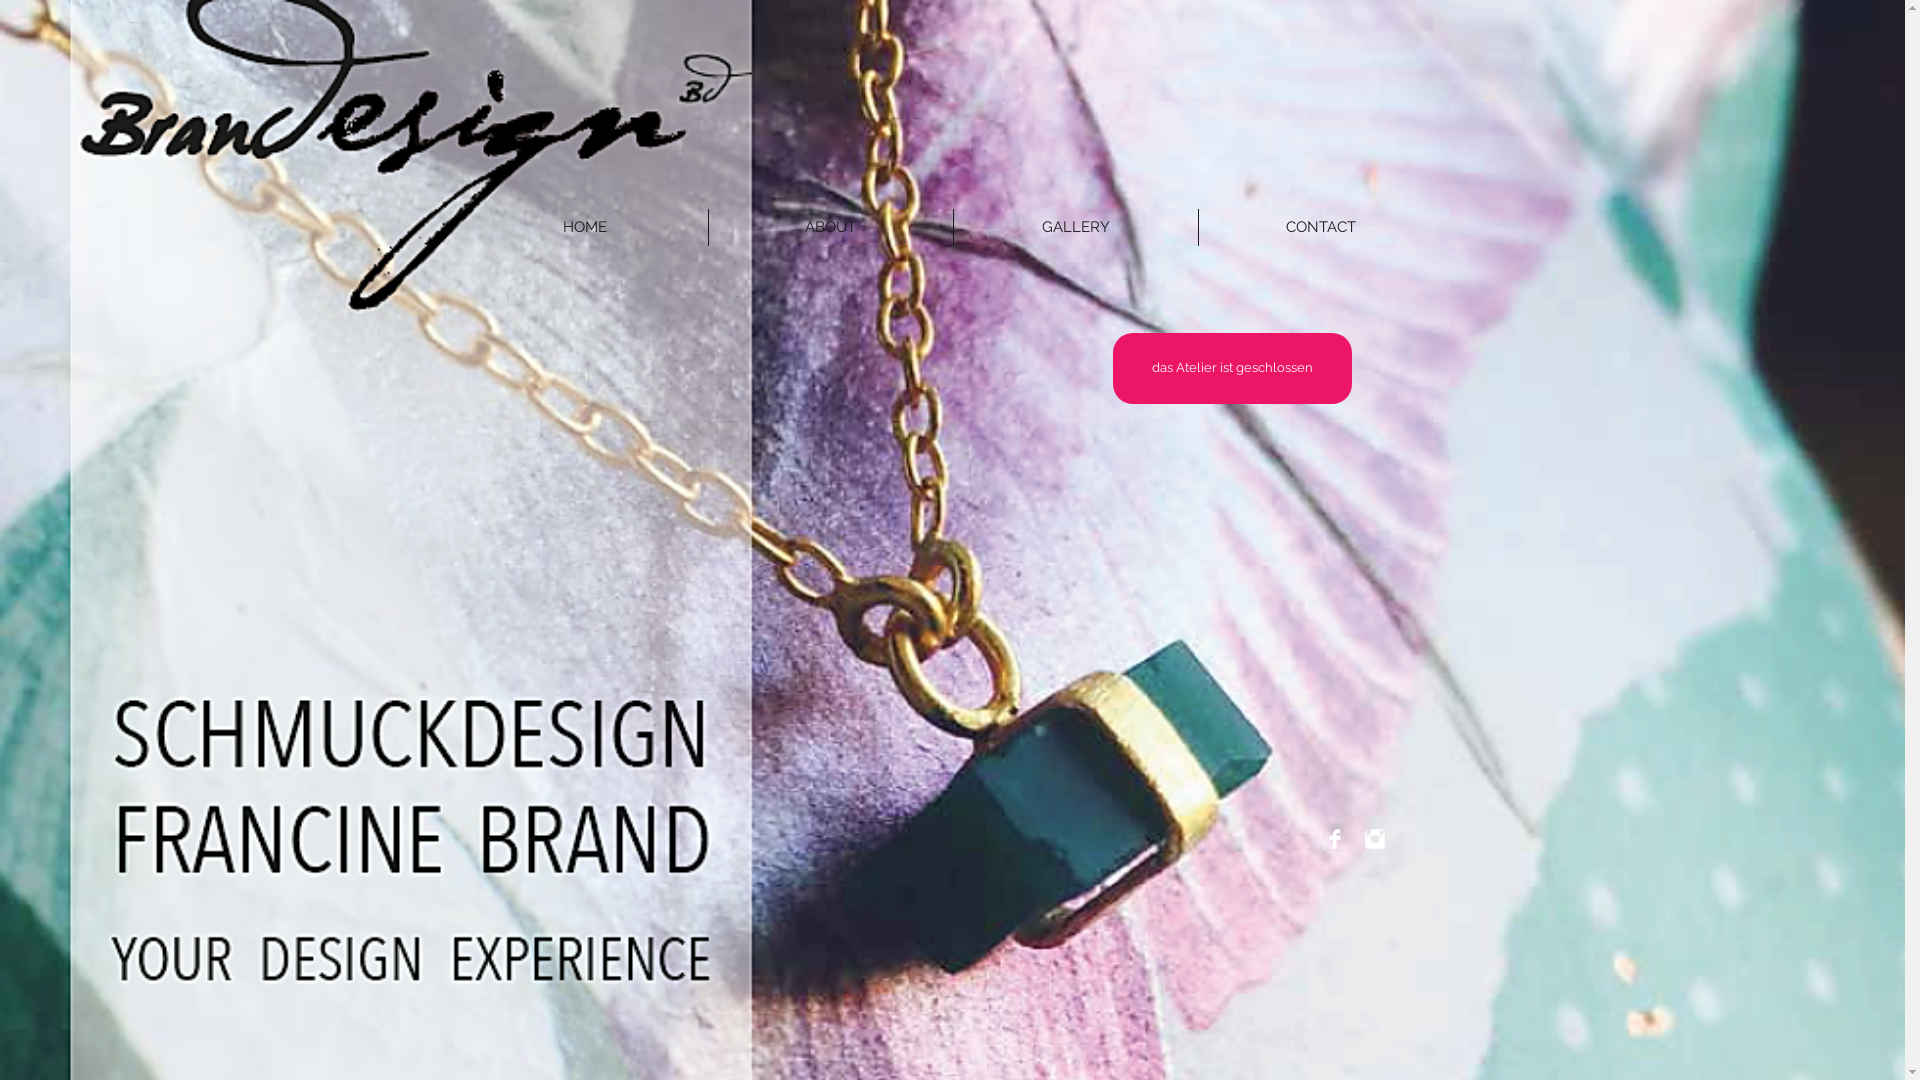 The width and height of the screenshot is (1920, 1080). I want to click on HOME, so click(584, 228).